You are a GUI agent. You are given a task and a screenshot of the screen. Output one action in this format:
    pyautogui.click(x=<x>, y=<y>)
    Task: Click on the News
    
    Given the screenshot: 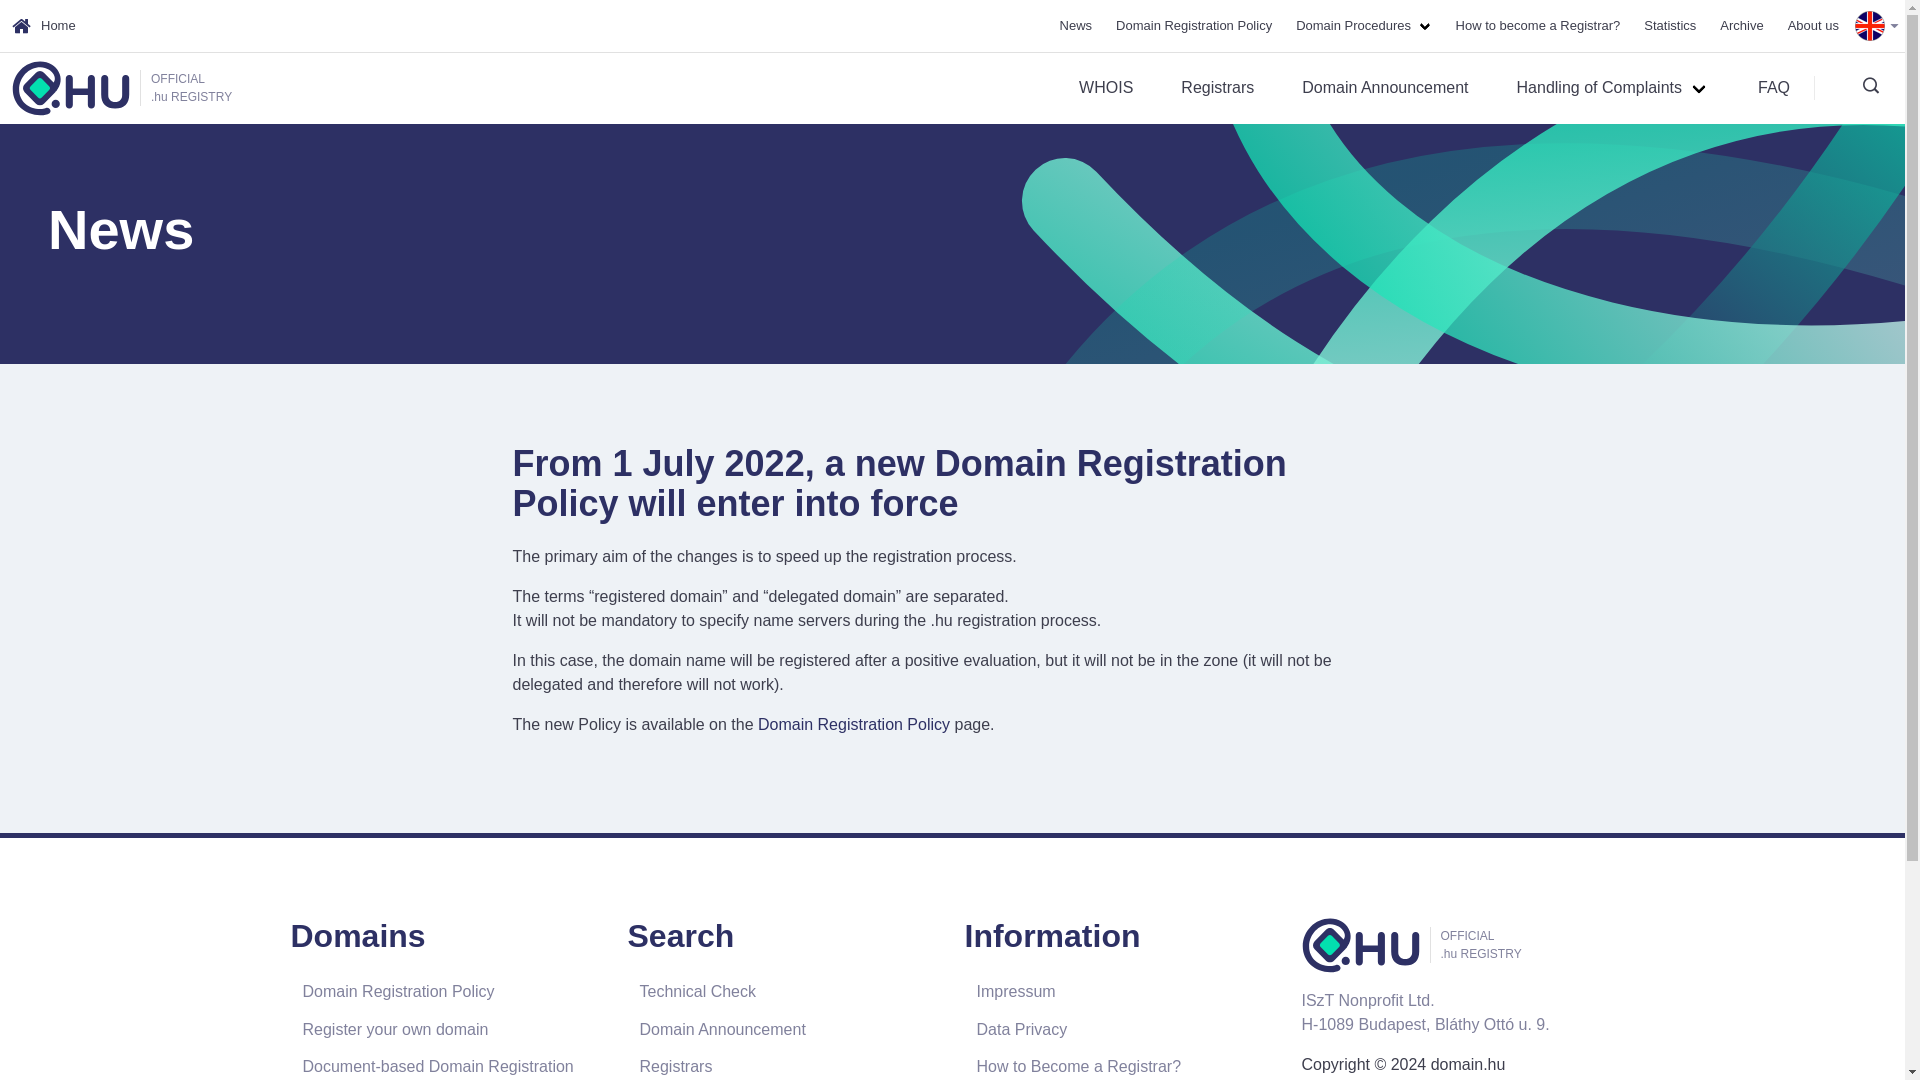 What is the action you would take?
    pyautogui.click(x=120, y=229)
    